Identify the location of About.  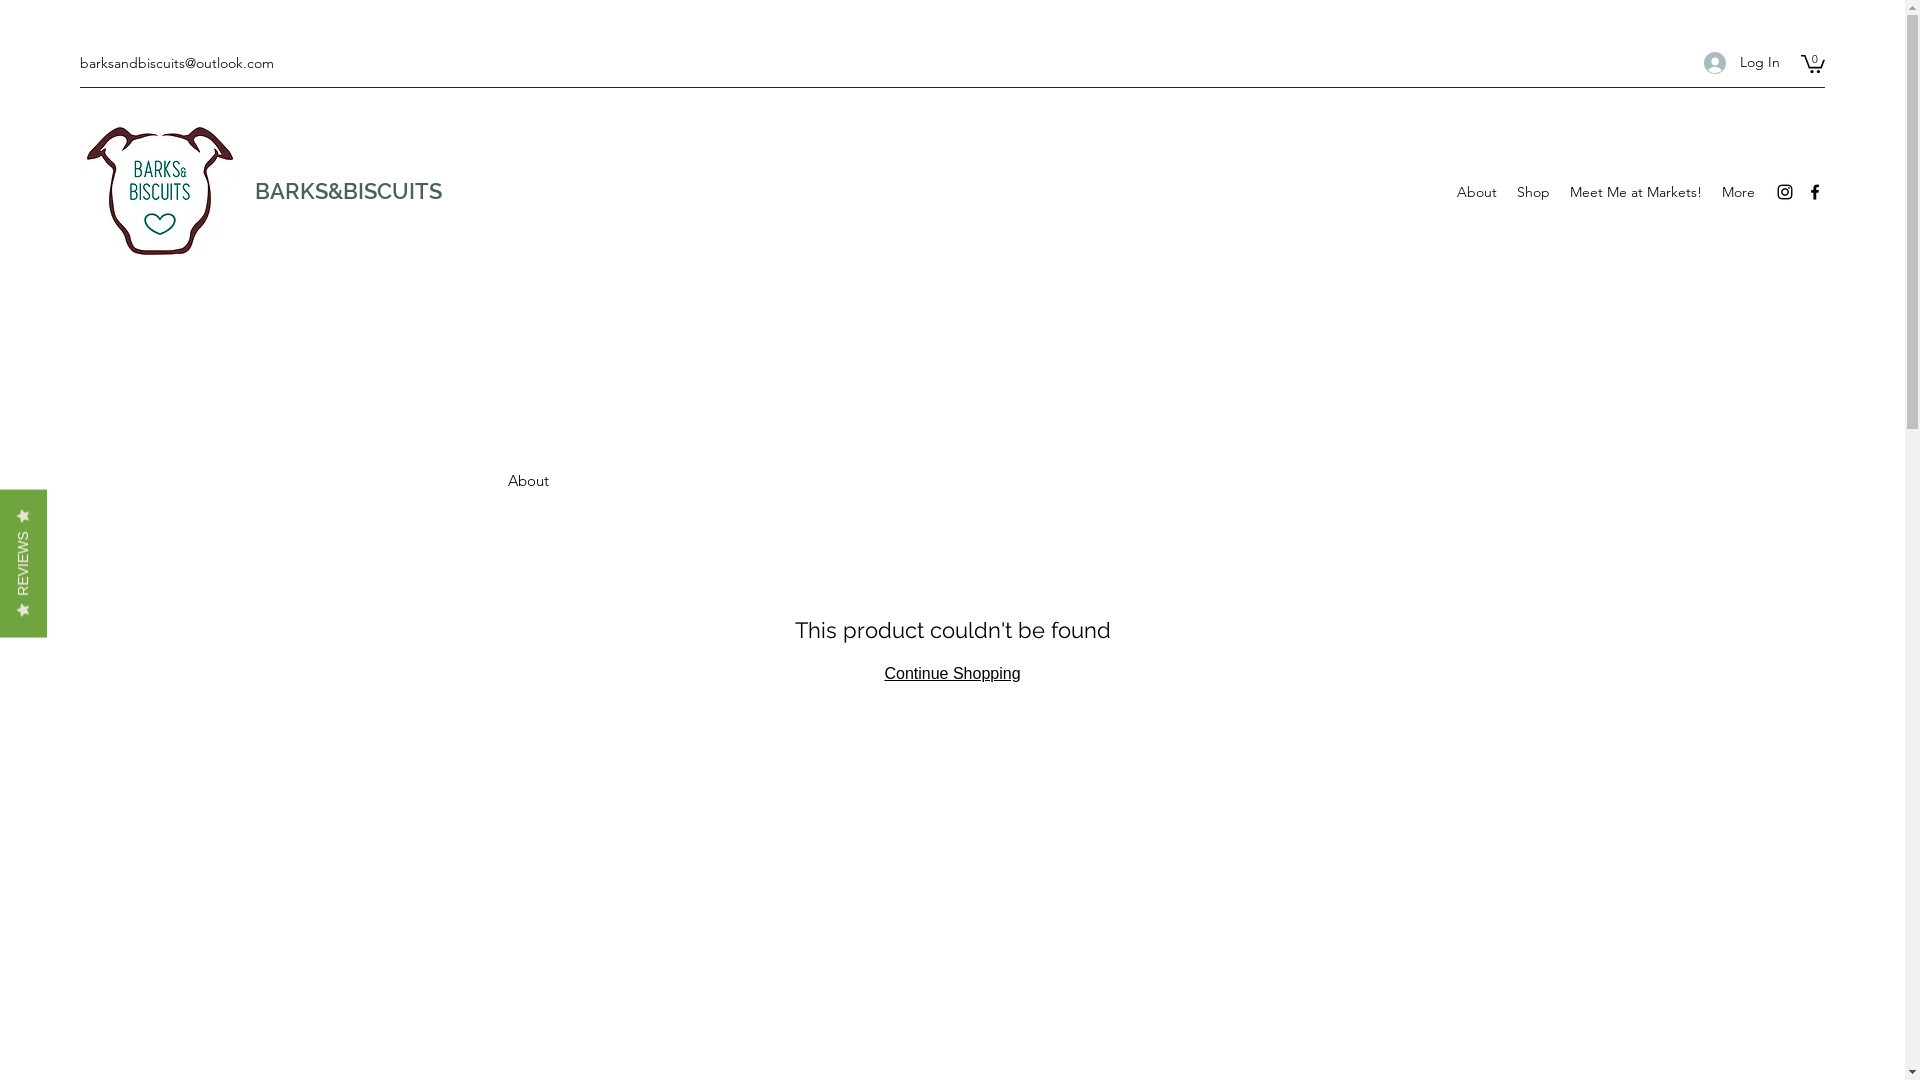
(528, 480).